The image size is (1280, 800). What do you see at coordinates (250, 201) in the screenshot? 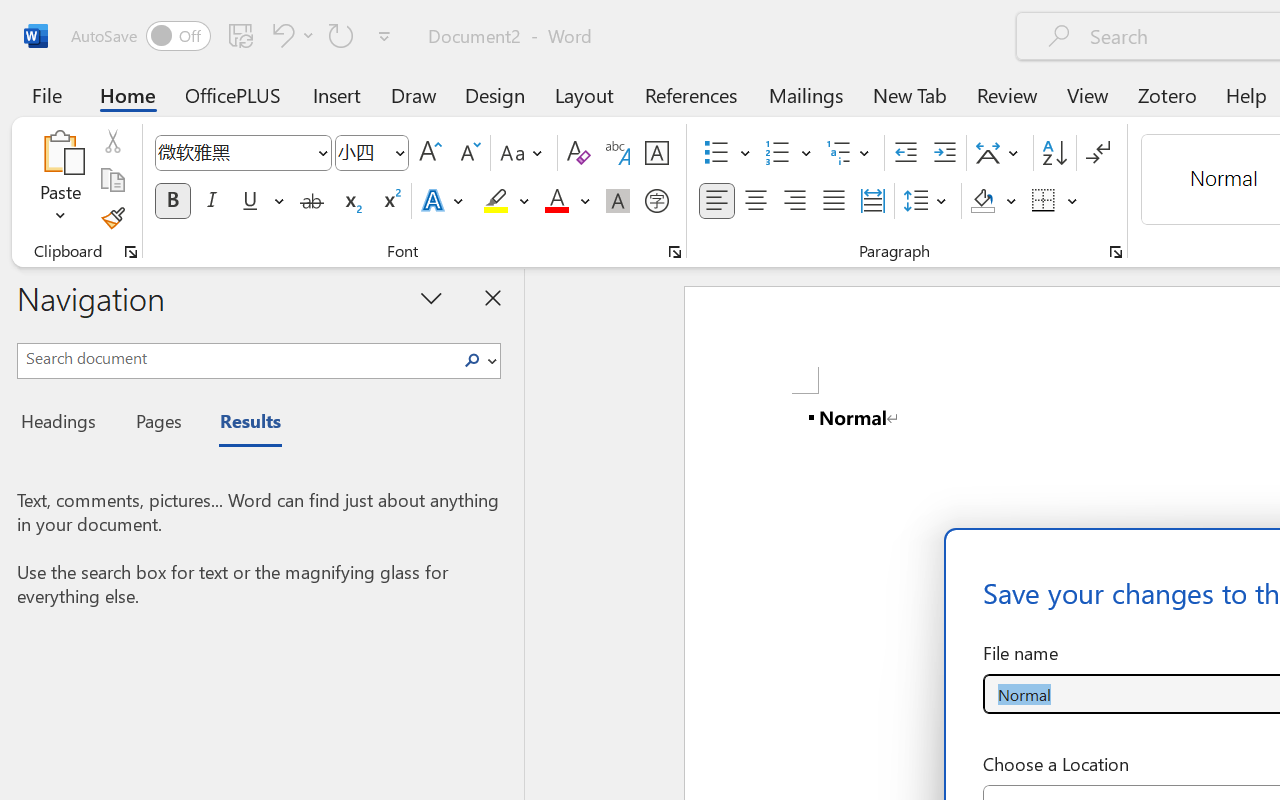
I see `Underline` at bounding box center [250, 201].